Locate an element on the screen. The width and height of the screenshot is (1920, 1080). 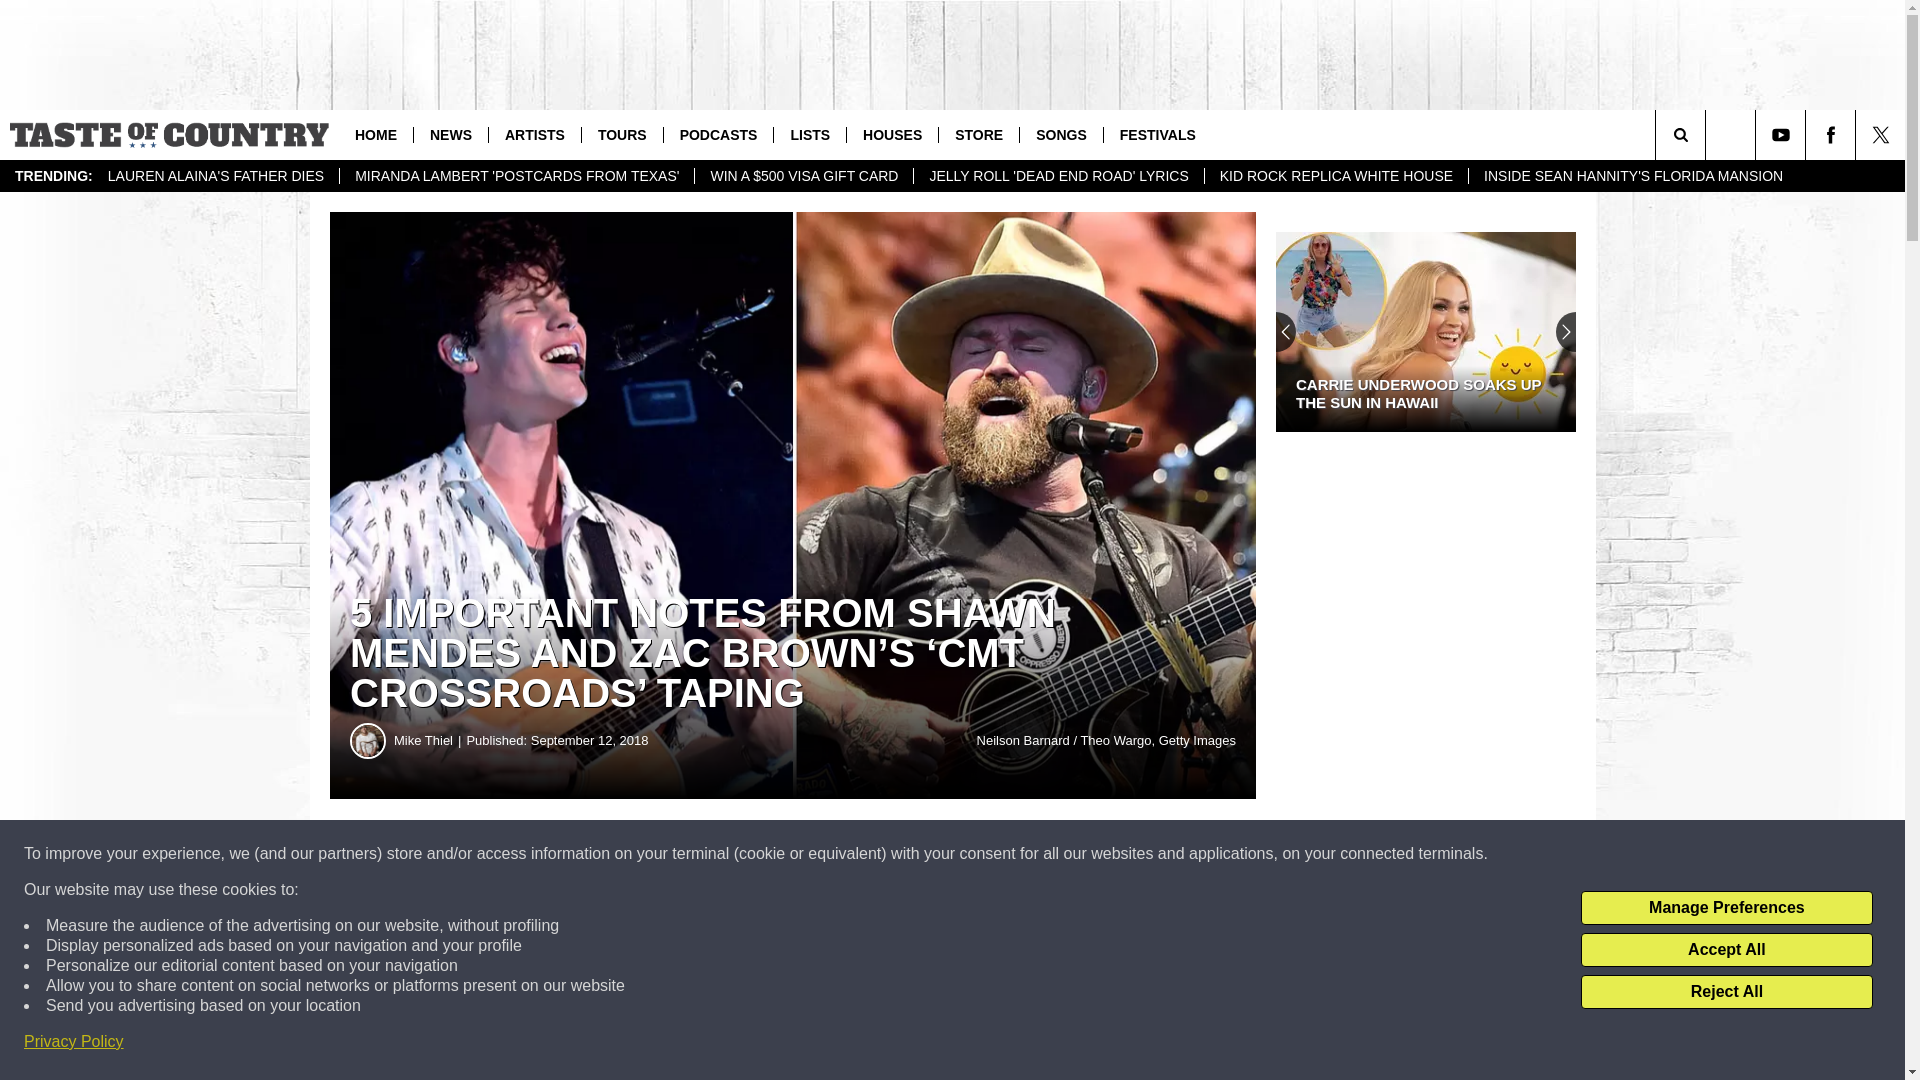
NEWS is located at coordinates (450, 134).